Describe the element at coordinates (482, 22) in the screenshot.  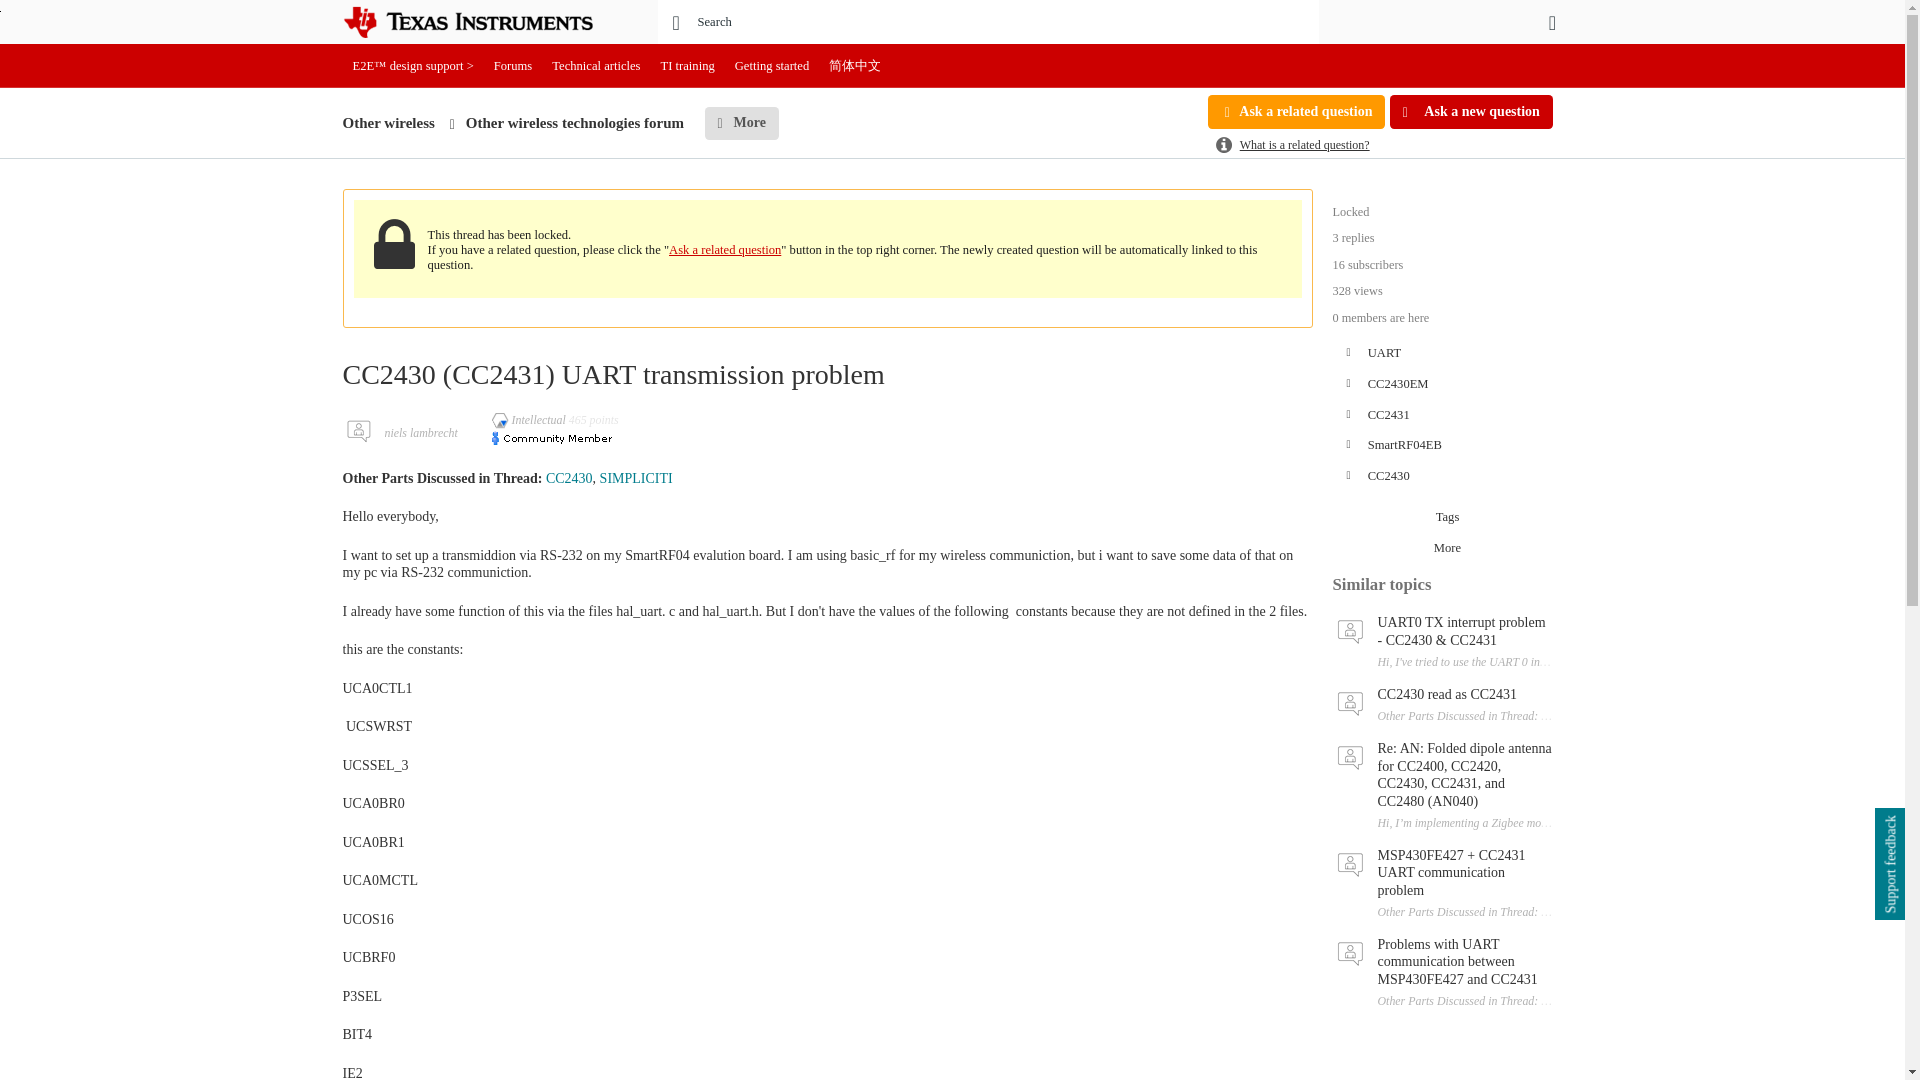
I see `Home` at that location.